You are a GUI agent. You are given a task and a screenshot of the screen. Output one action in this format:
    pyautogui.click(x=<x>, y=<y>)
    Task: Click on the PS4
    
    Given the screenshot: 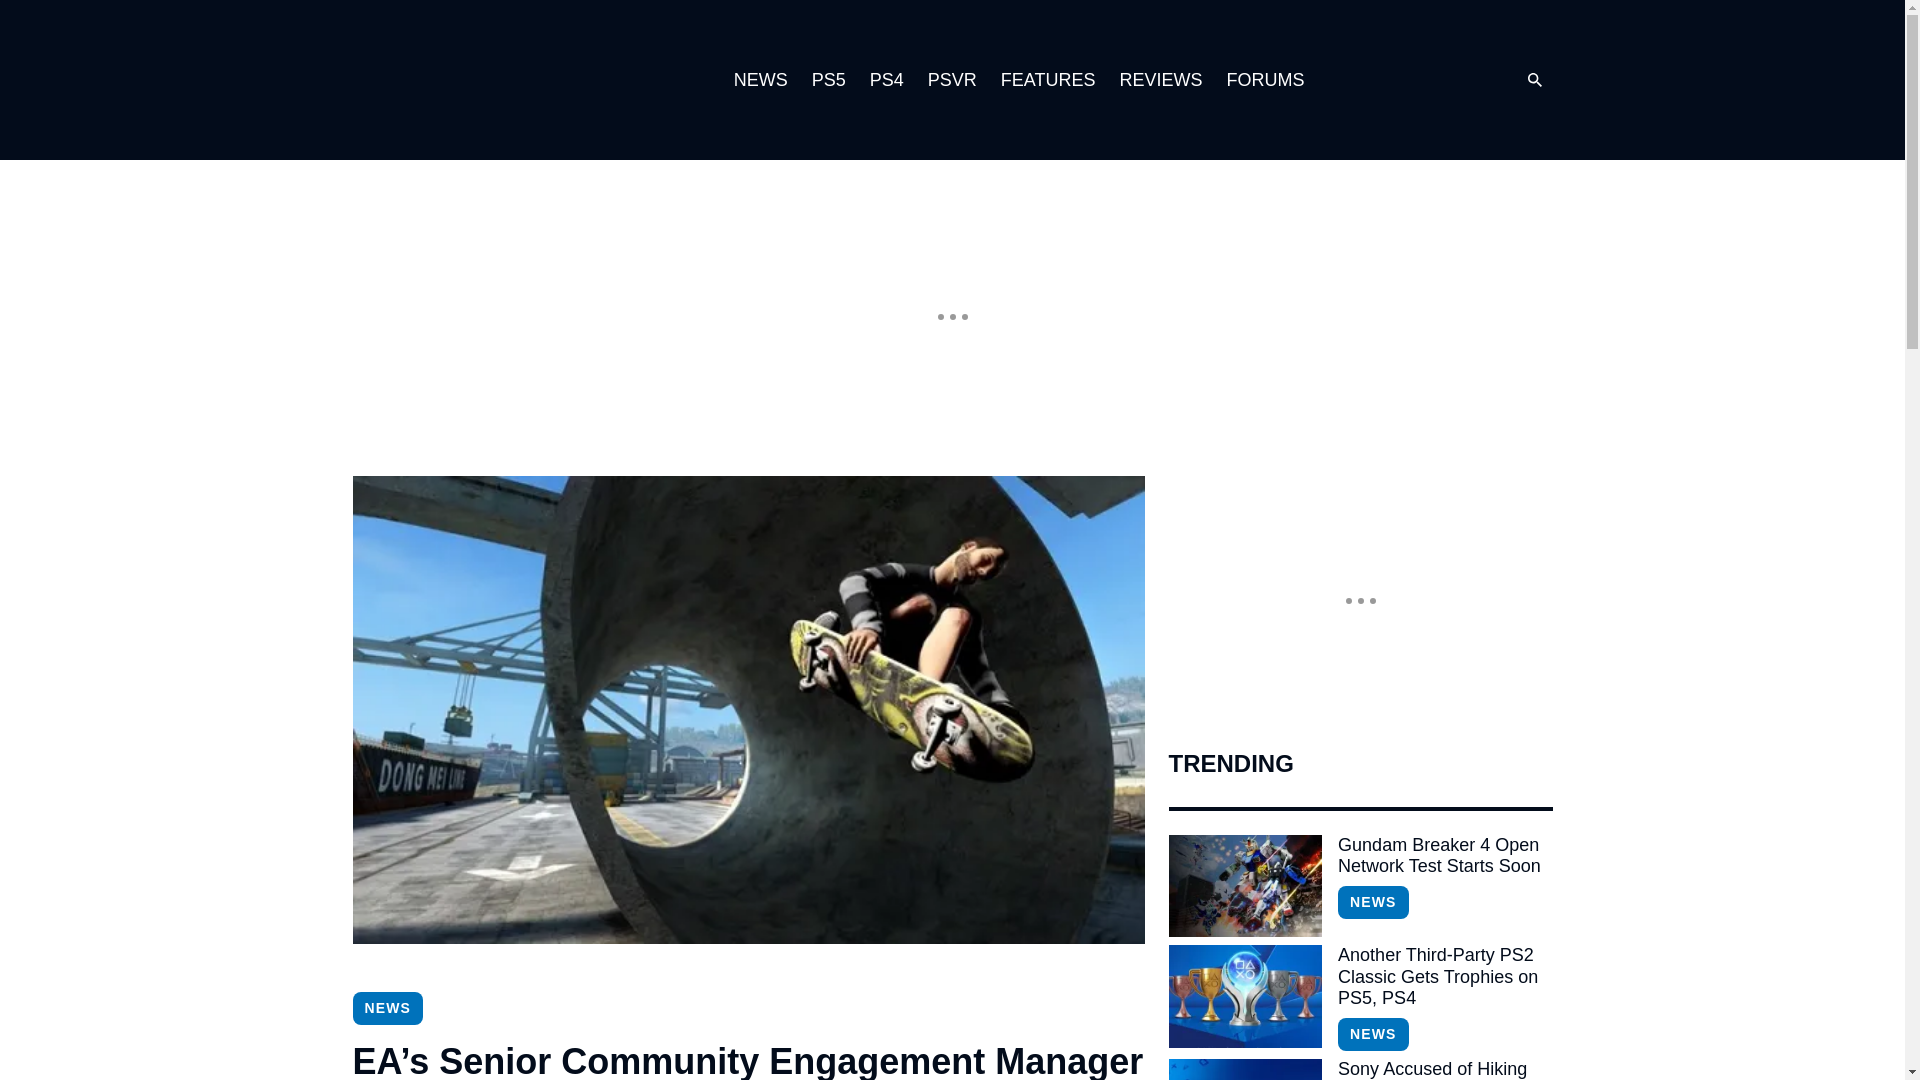 What is the action you would take?
    pyautogui.click(x=886, y=80)
    